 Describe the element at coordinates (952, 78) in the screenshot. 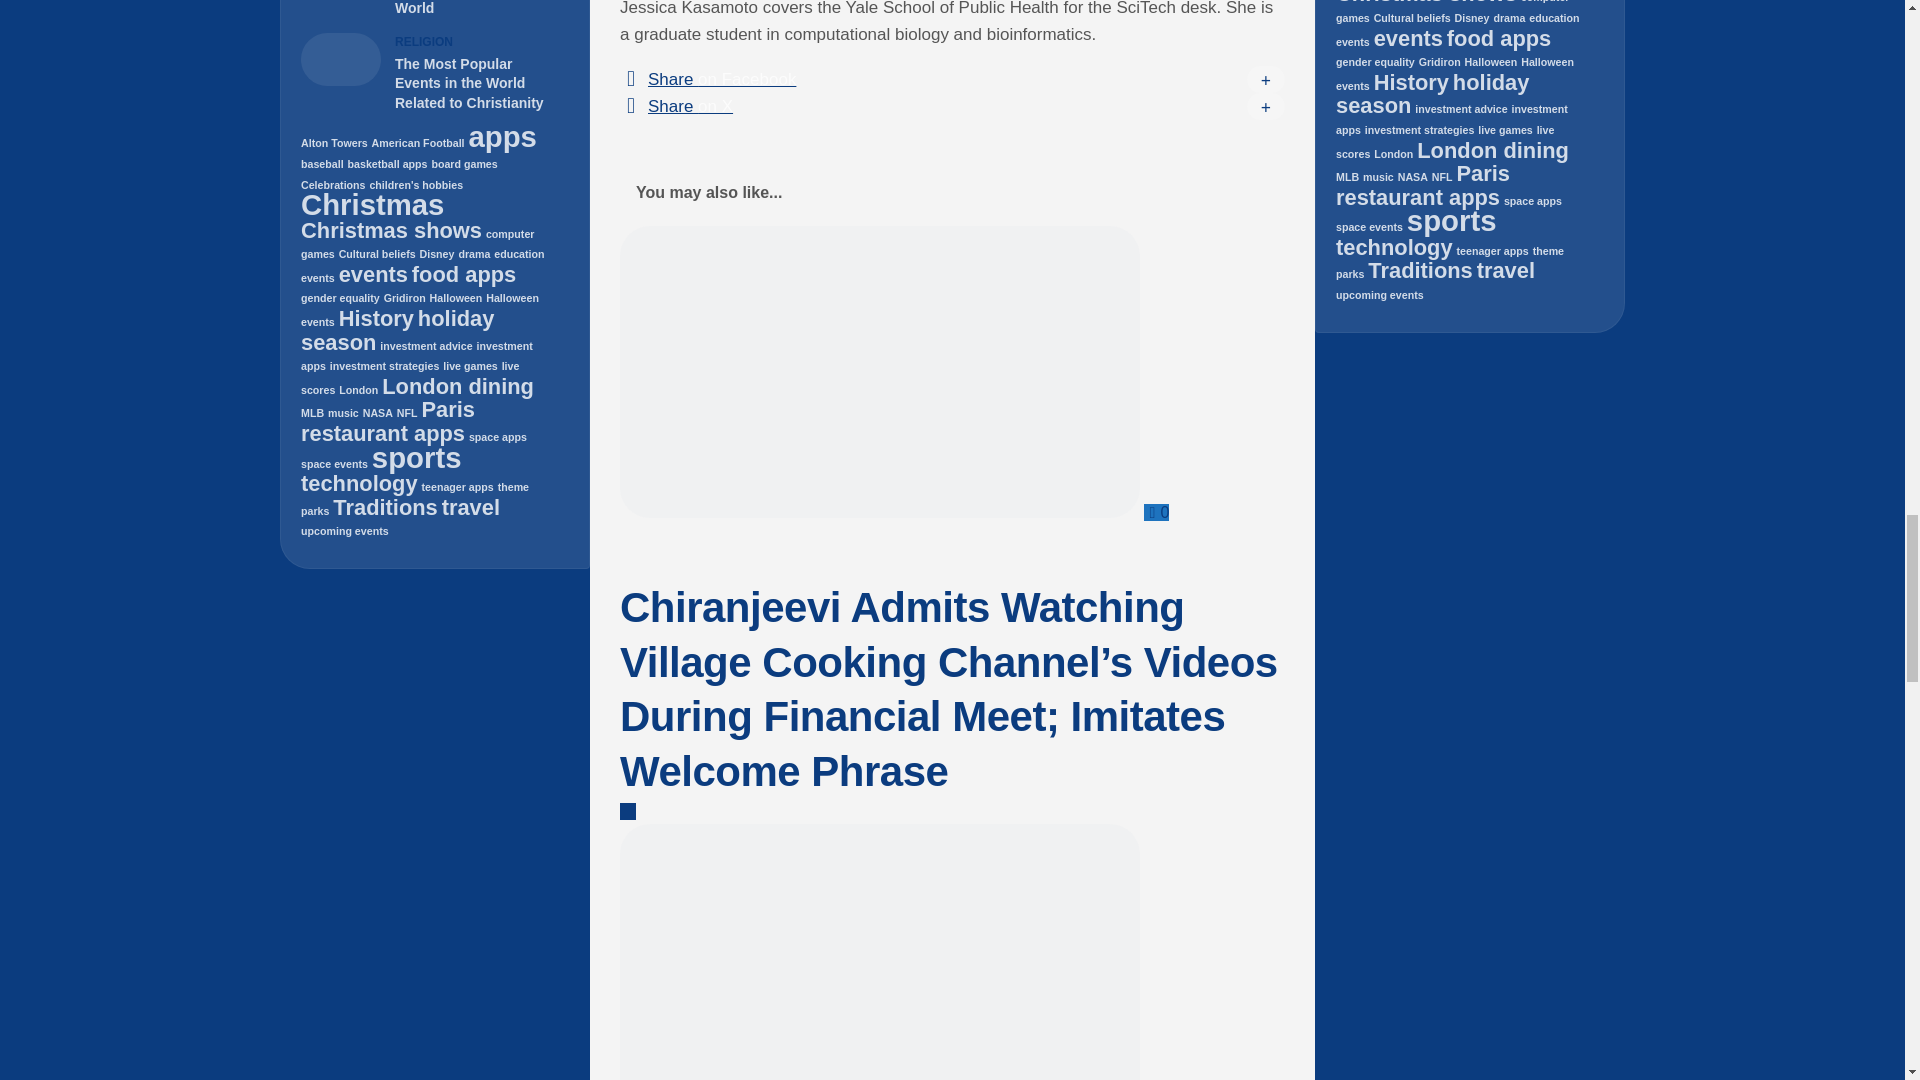

I see `Share on Facebook` at that location.